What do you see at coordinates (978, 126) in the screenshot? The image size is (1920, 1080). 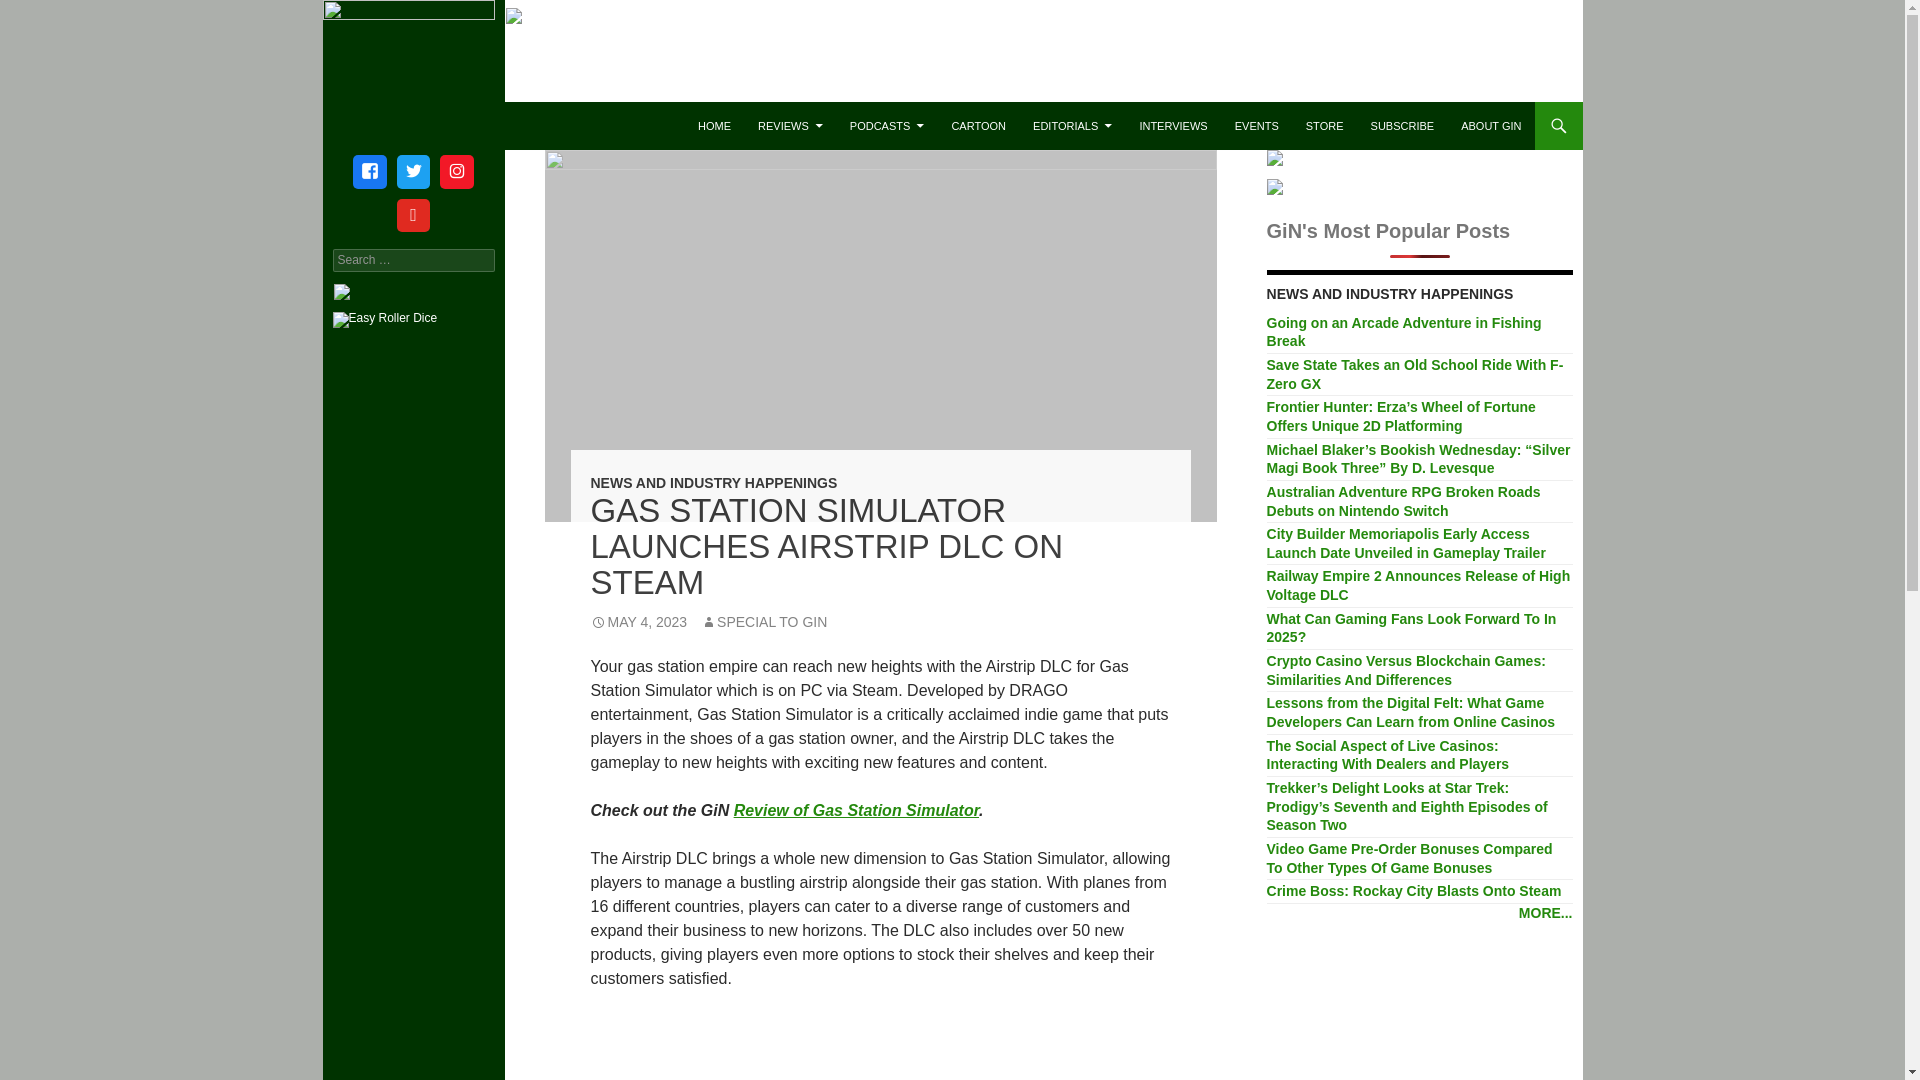 I see `CARTOON` at bounding box center [978, 126].